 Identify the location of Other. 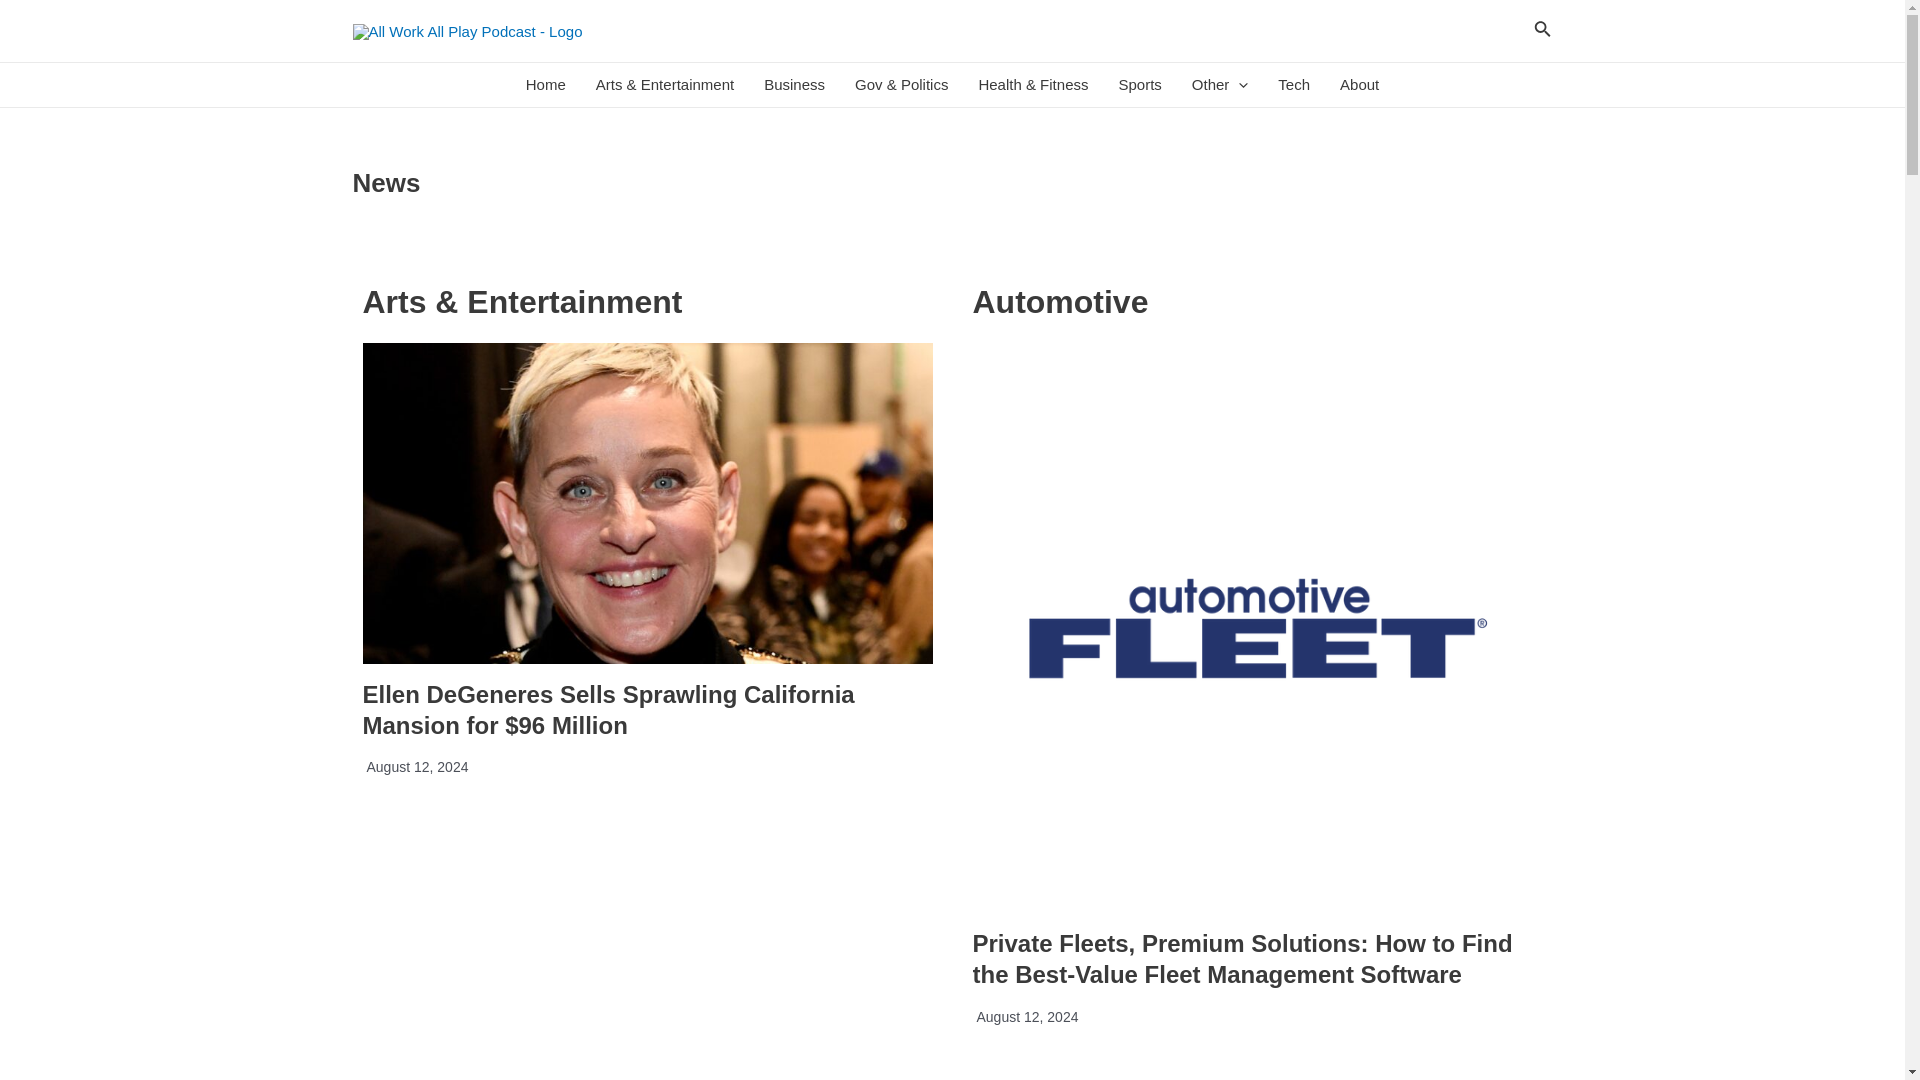
(1220, 84).